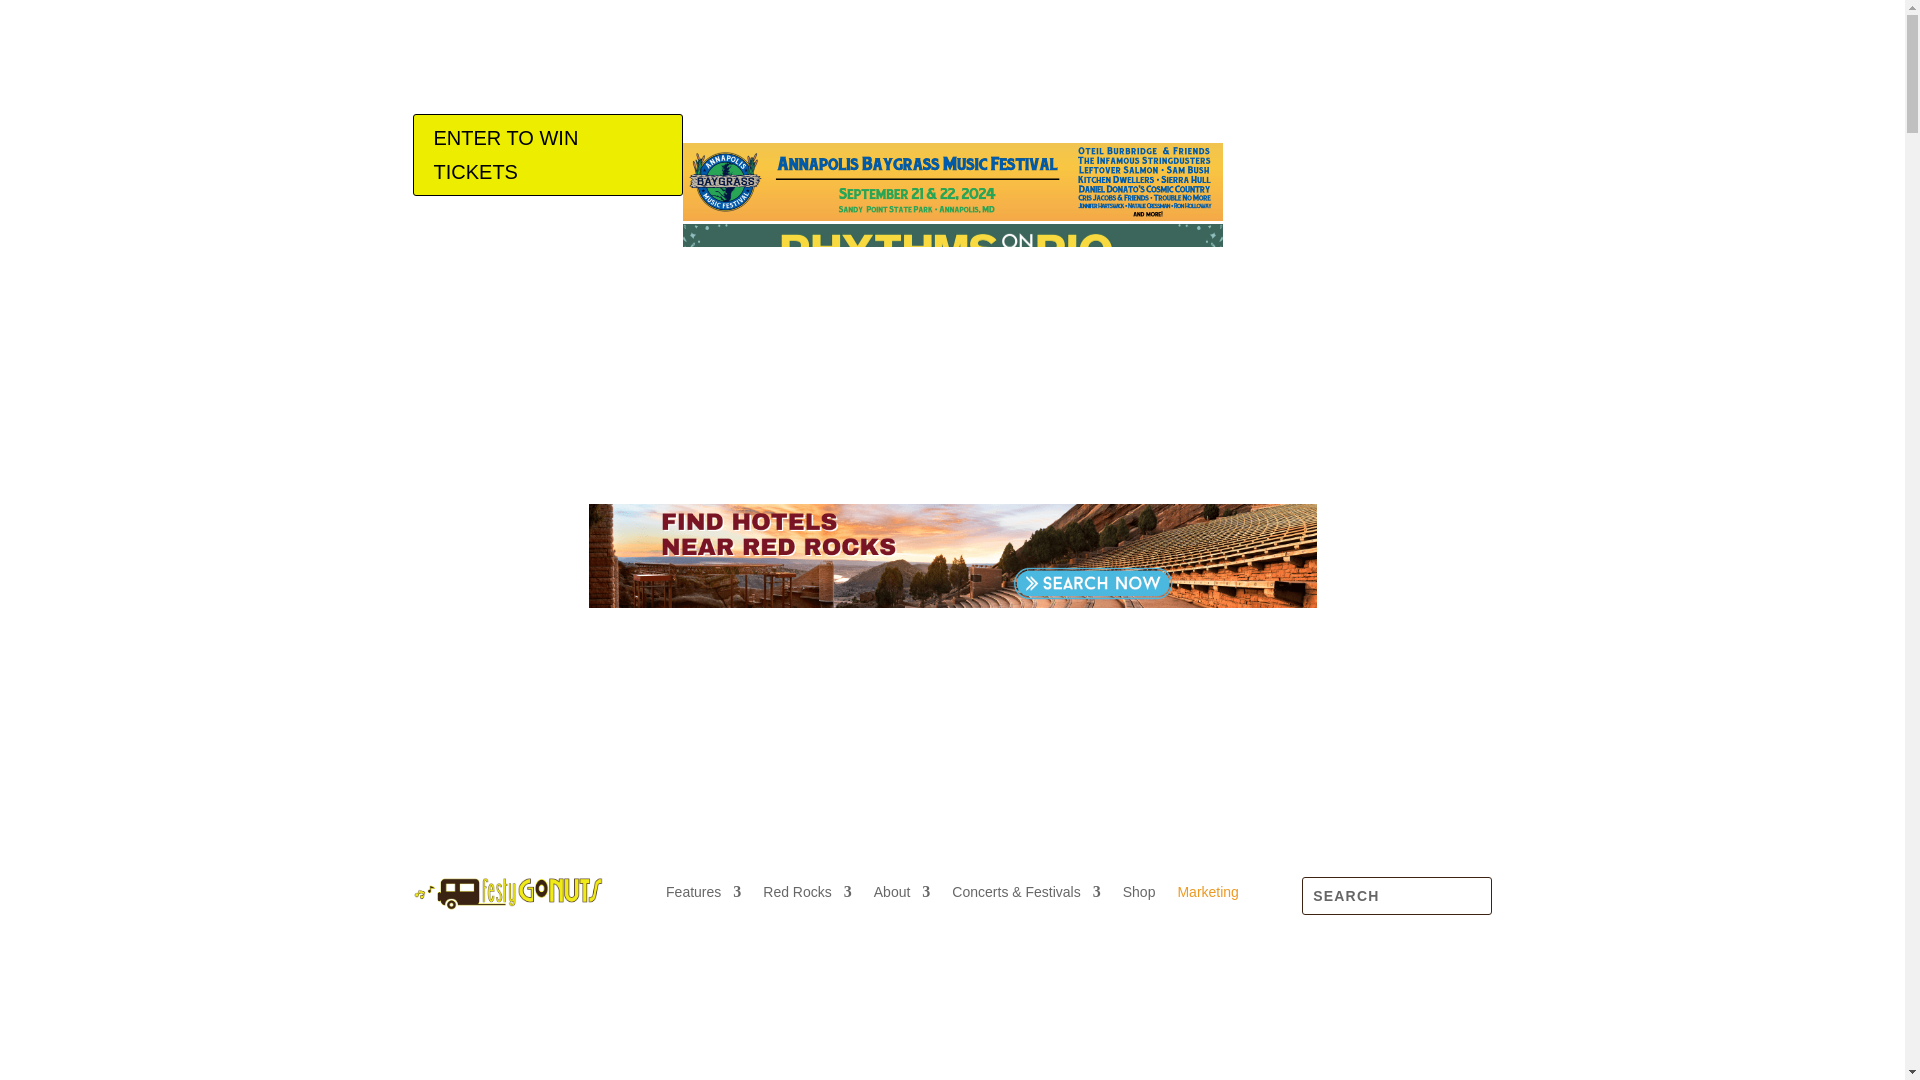 This screenshot has height=1080, width=1920. I want to click on Festy GoNuts, so click(507, 893).